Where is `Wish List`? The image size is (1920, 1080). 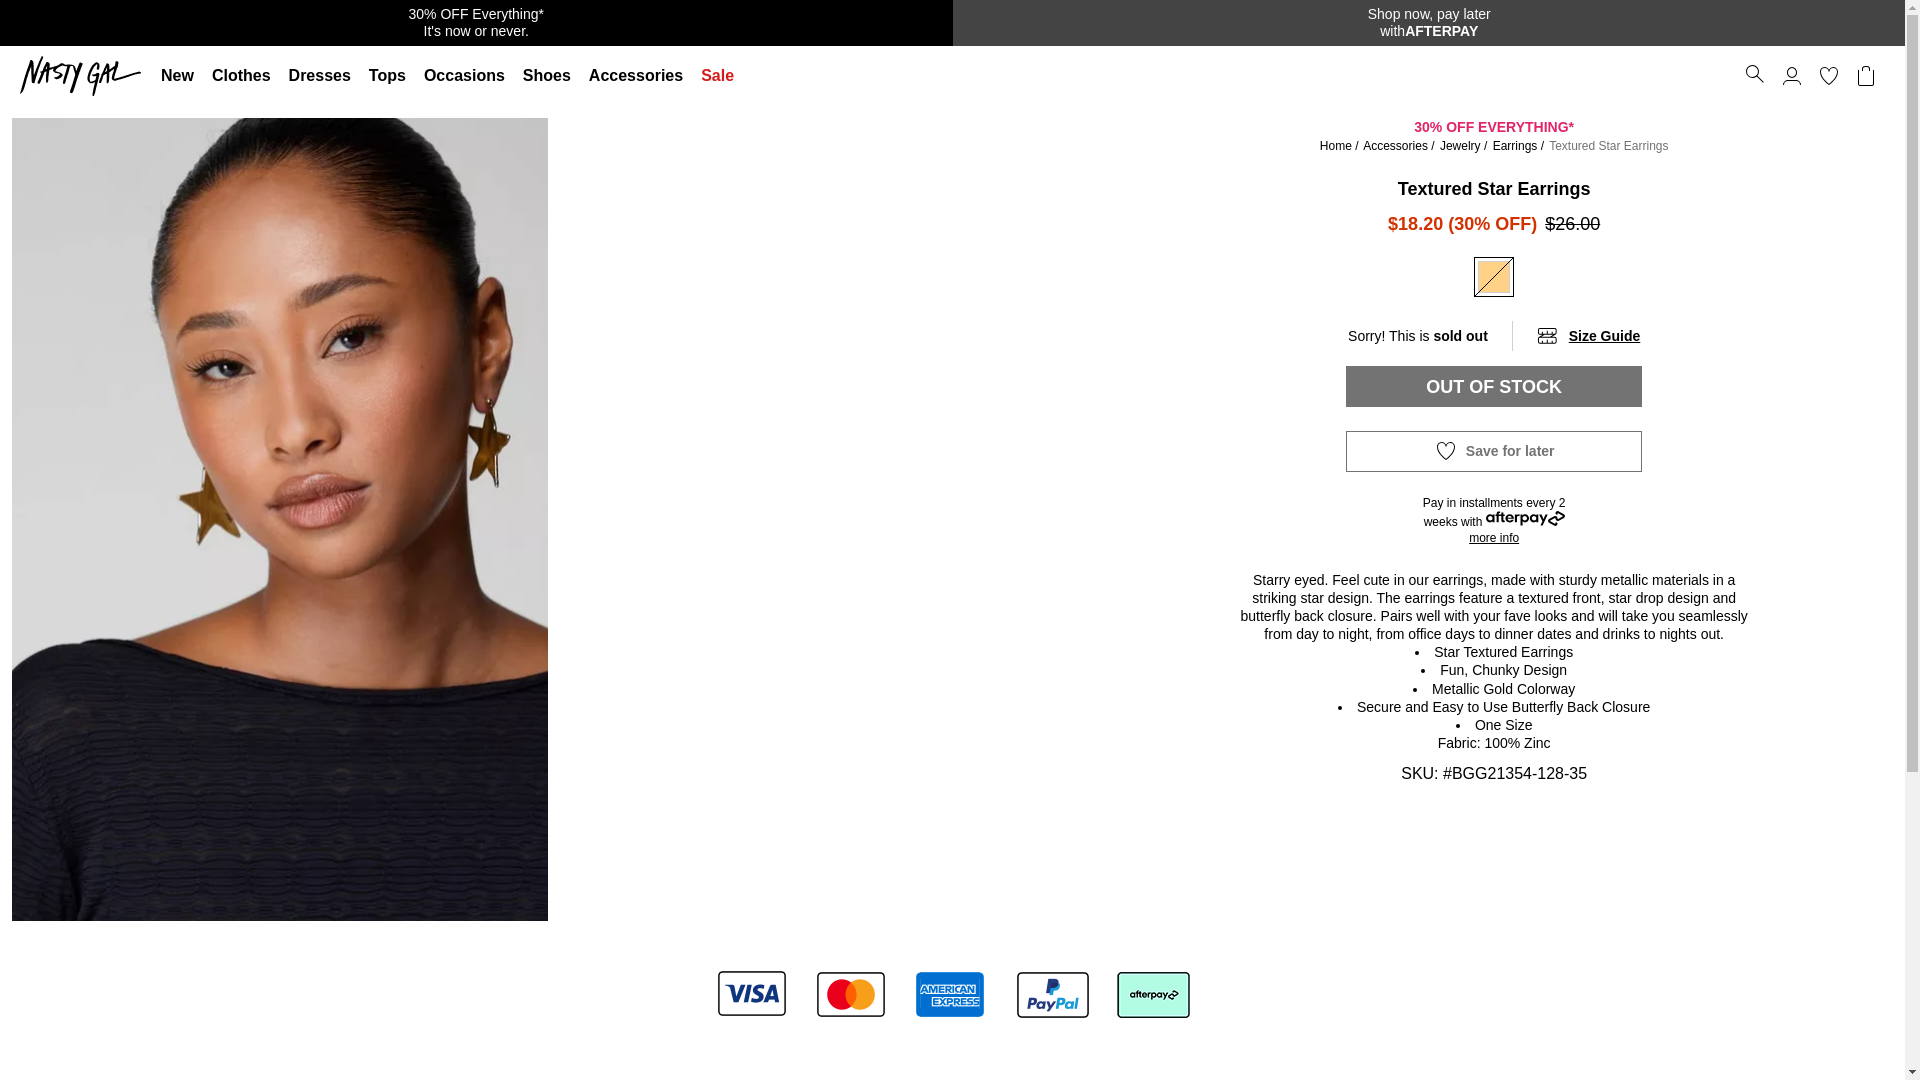
Wish List is located at coordinates (85, 76).